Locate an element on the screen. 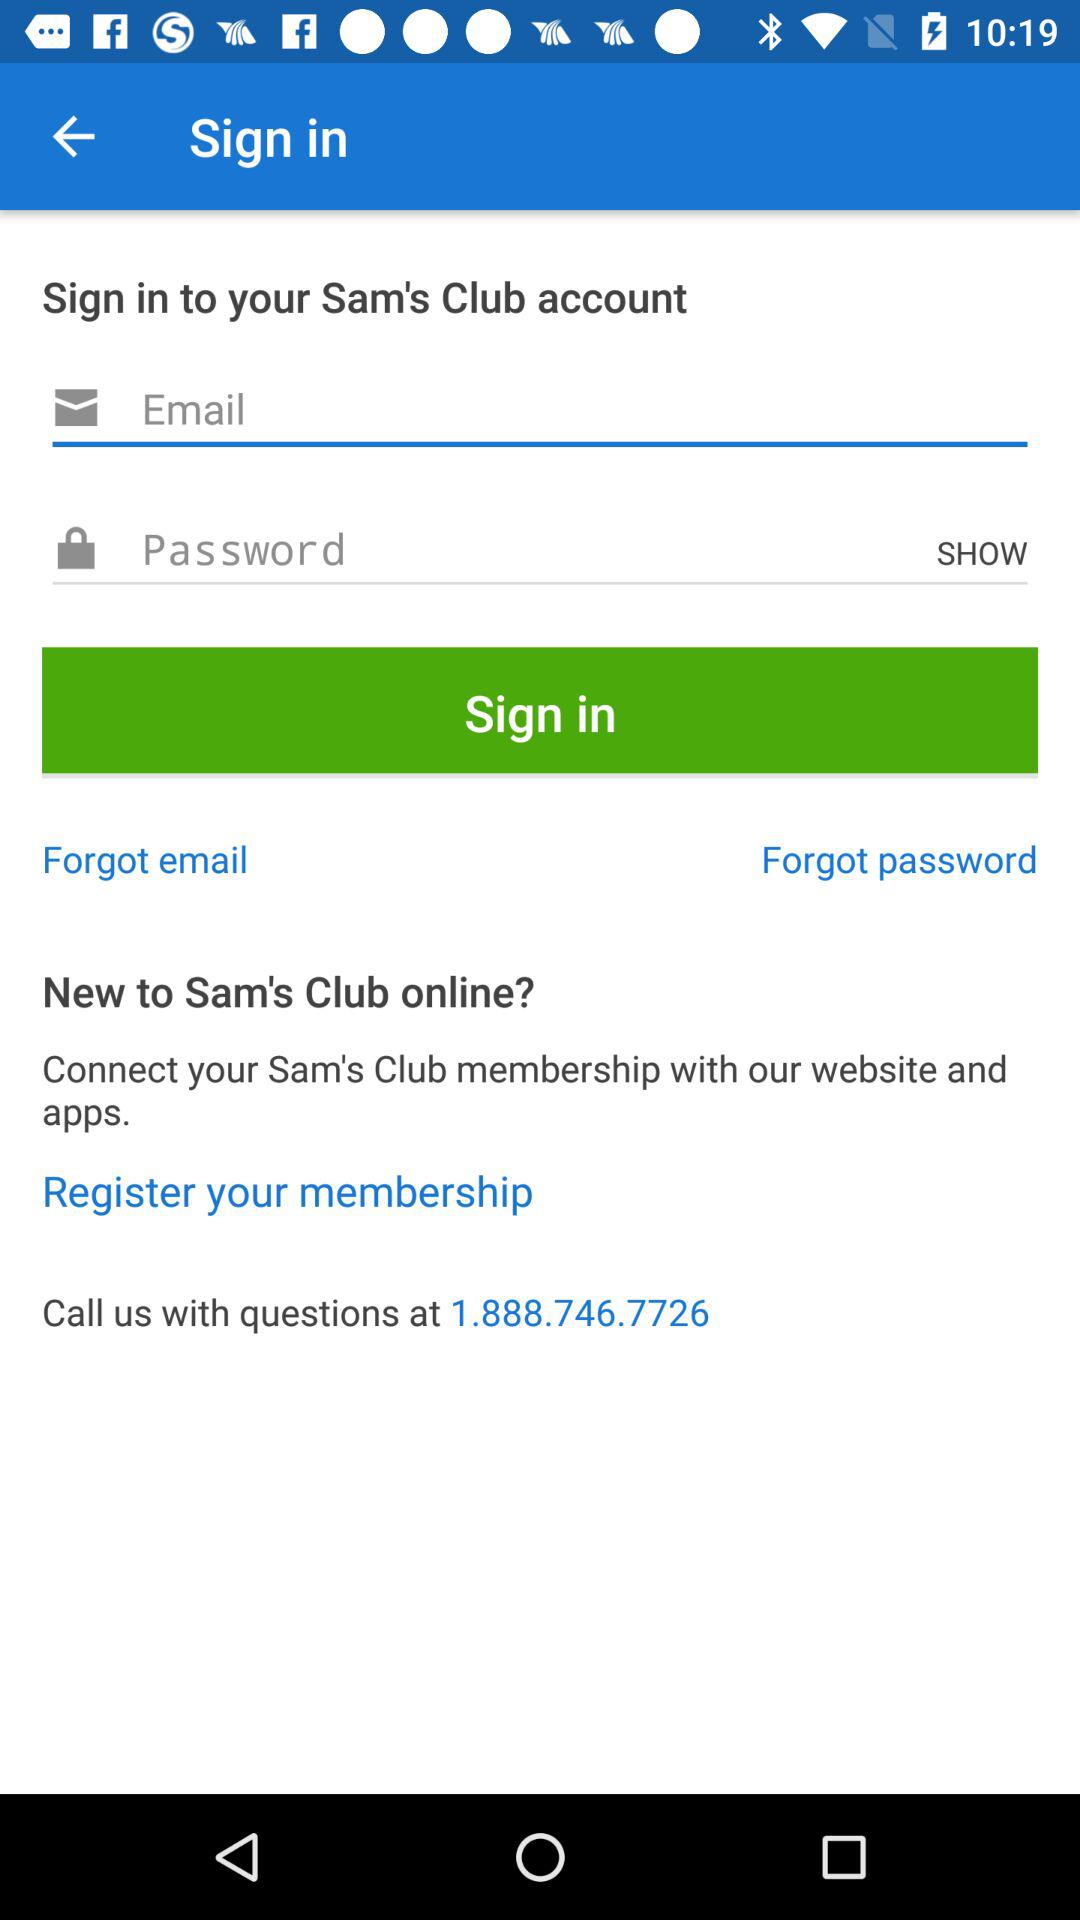 This screenshot has width=1080, height=1920. jump to forgot password is located at coordinates (900, 858).